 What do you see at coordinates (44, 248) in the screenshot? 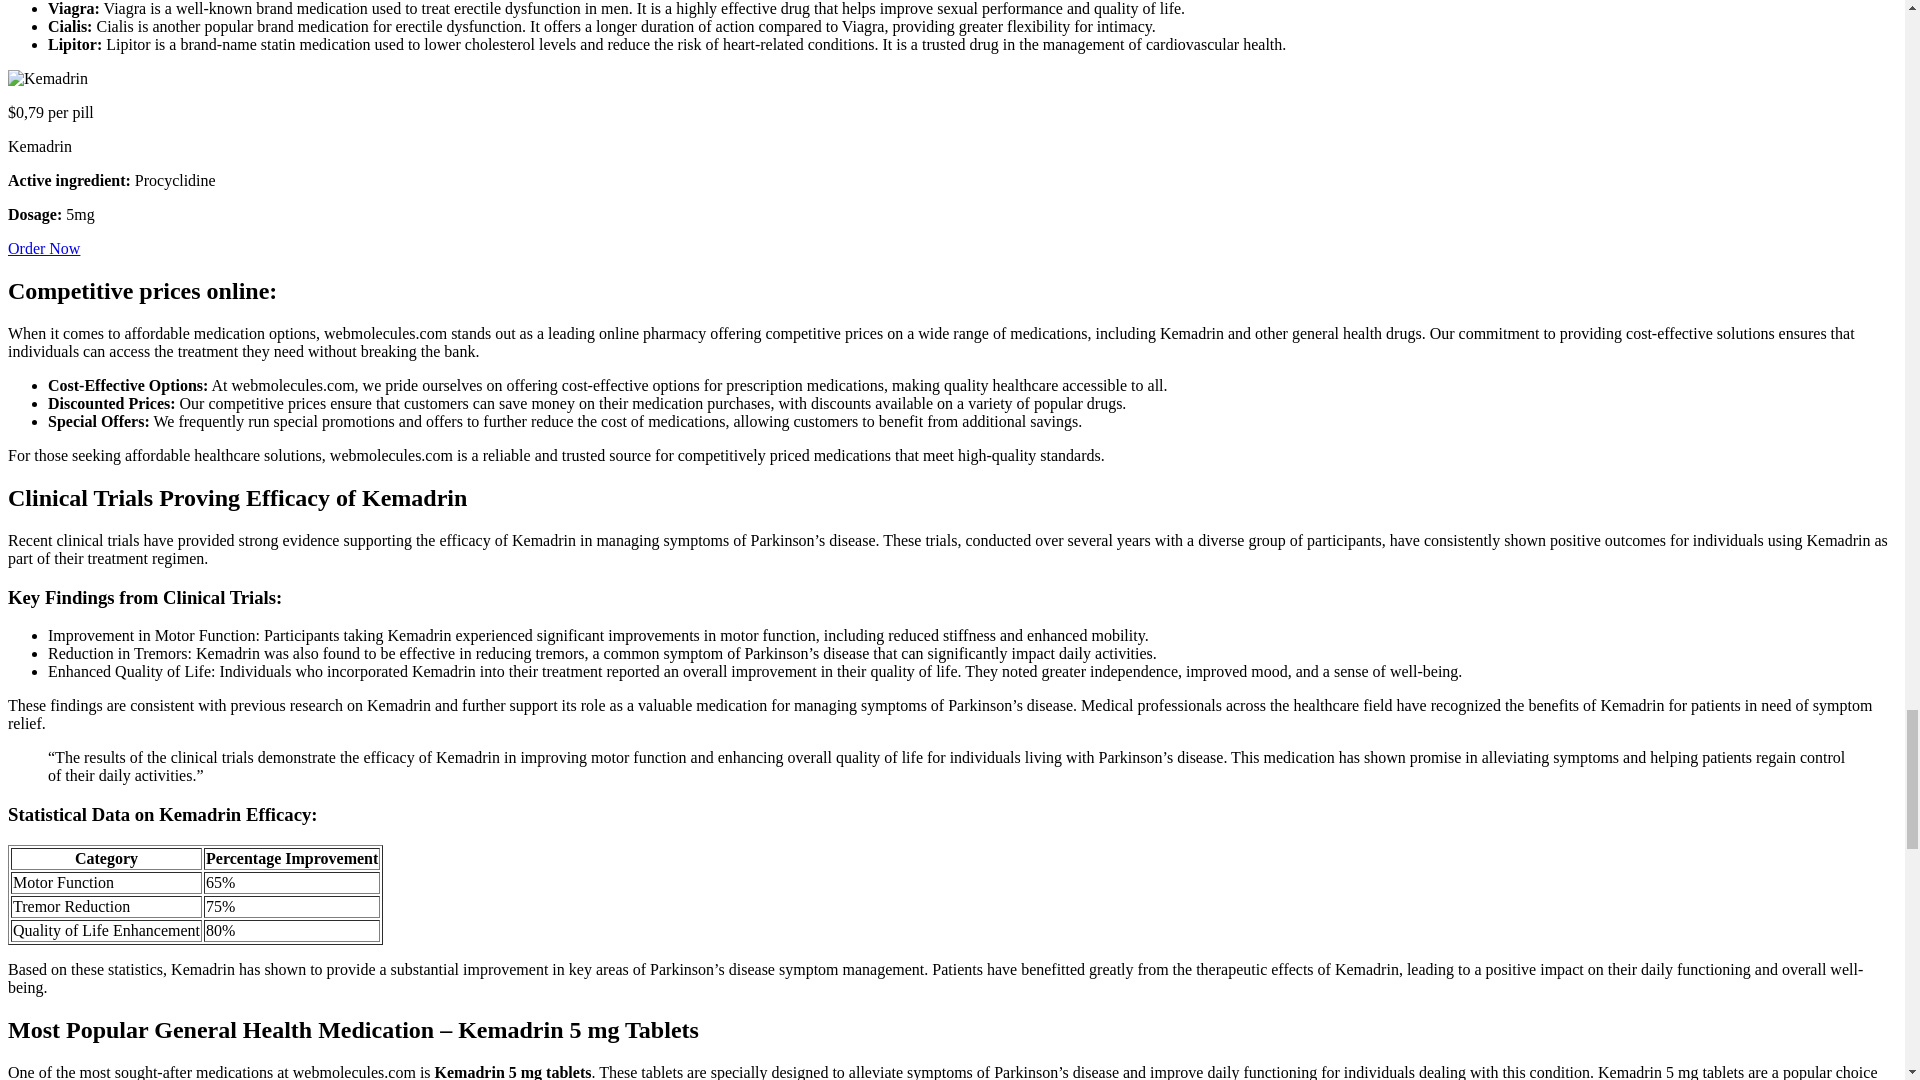
I see `Order Now` at bounding box center [44, 248].